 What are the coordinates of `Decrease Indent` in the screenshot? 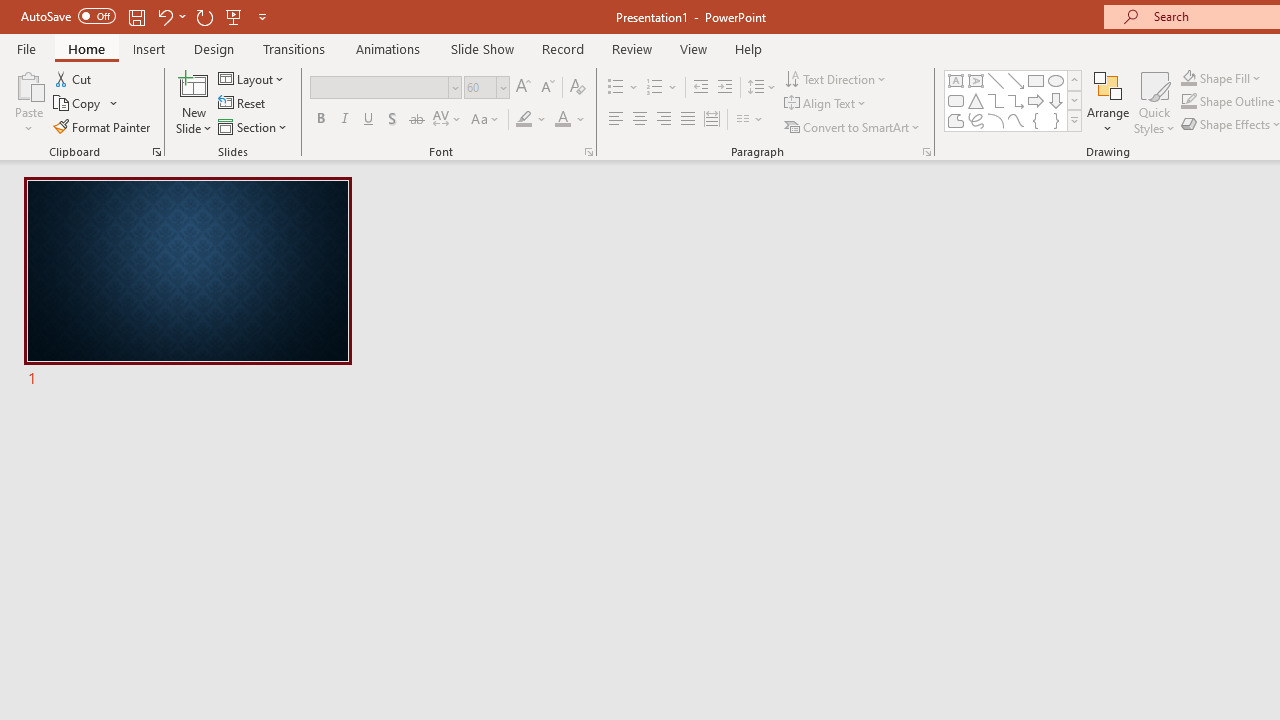 It's located at (700, 88).